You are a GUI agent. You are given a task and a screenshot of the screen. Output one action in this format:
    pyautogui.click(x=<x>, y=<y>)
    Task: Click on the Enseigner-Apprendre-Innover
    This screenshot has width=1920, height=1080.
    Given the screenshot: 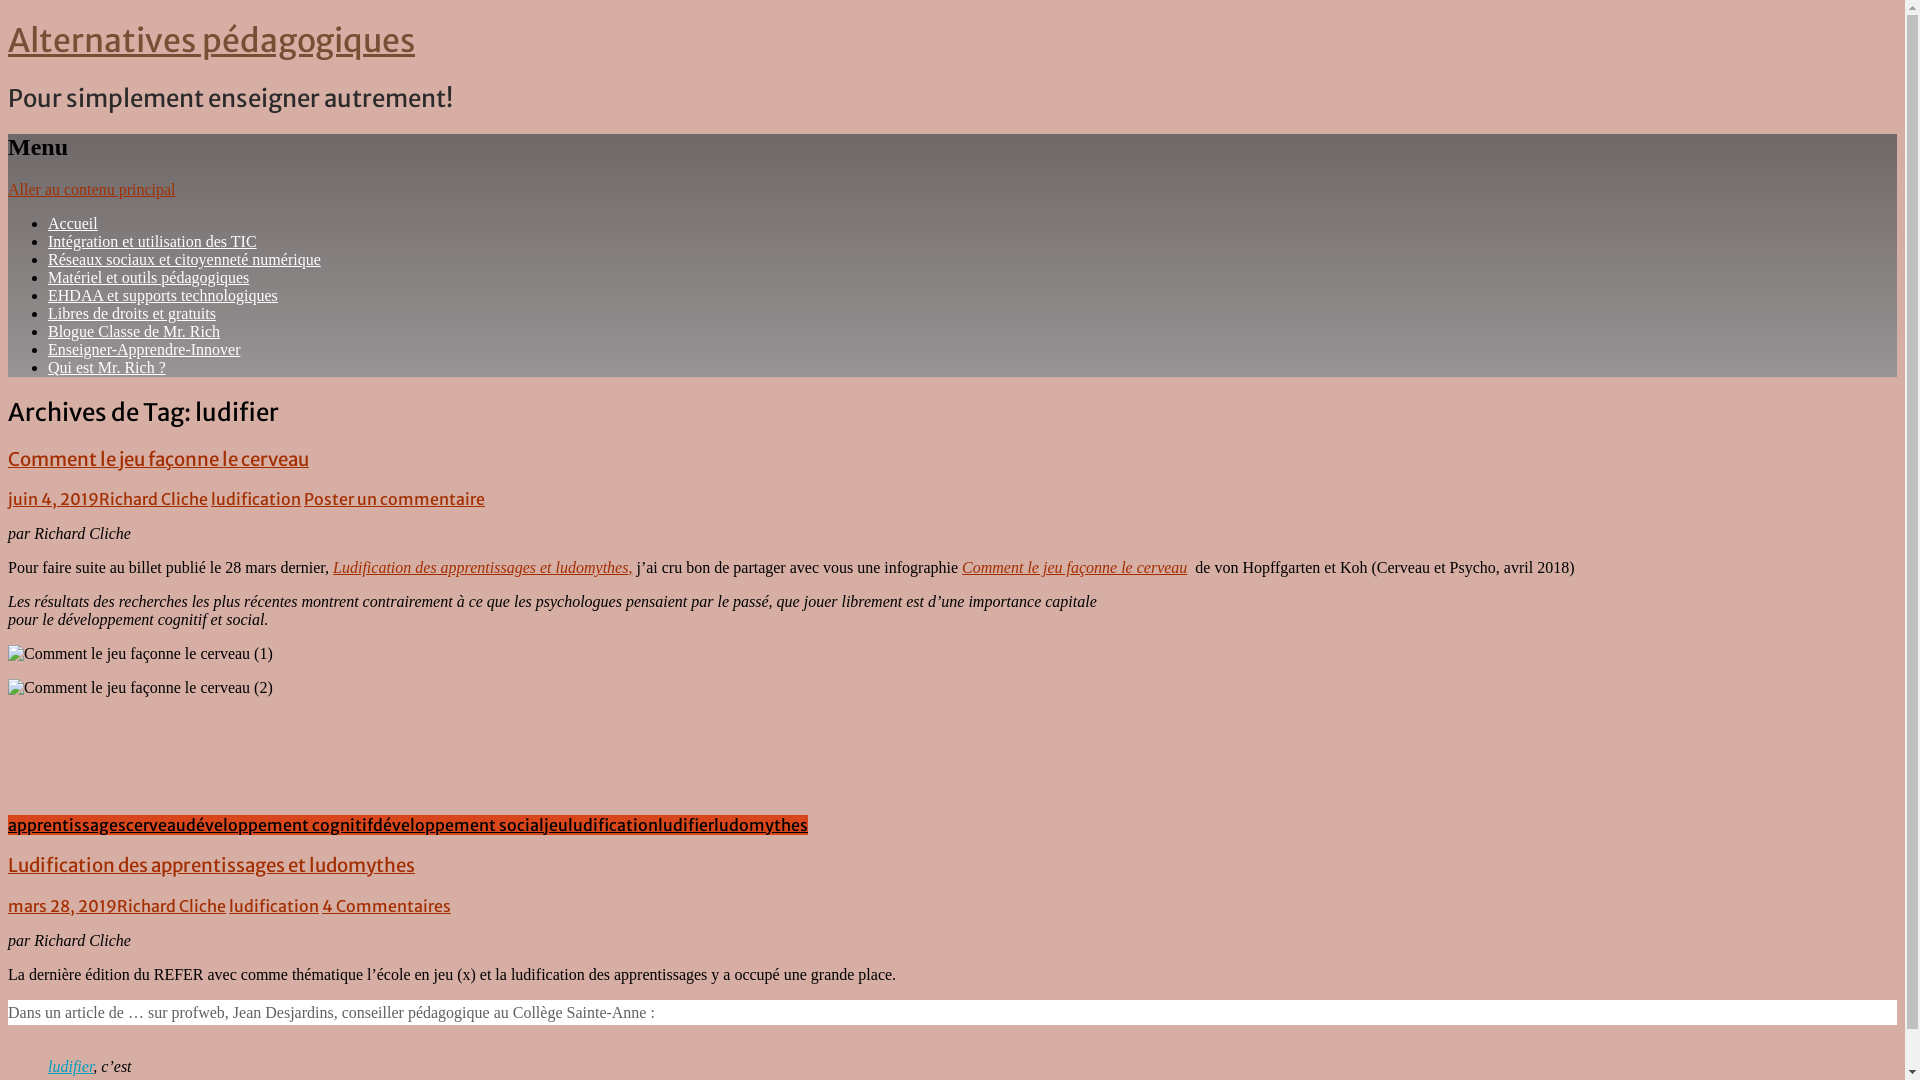 What is the action you would take?
    pyautogui.click(x=144, y=350)
    